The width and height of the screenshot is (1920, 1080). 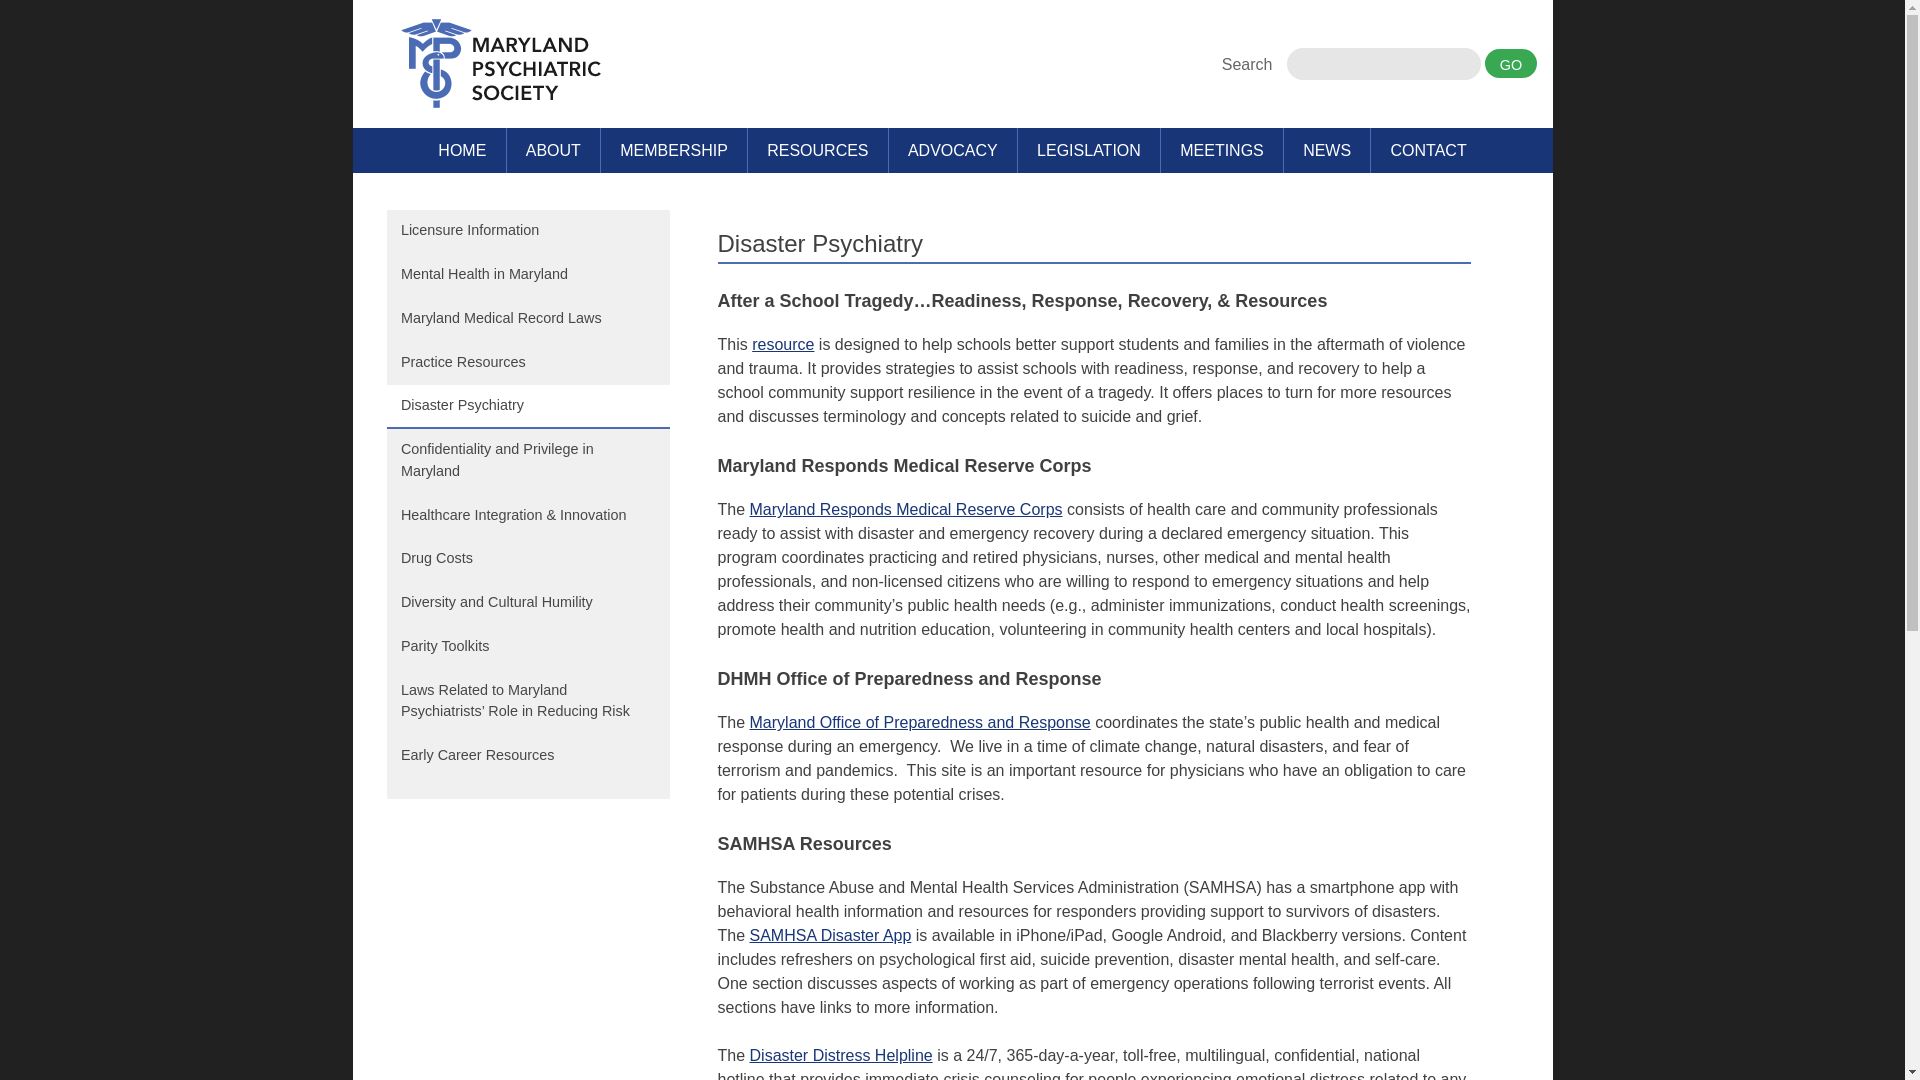 I want to click on GO, so click(x=1510, y=62).